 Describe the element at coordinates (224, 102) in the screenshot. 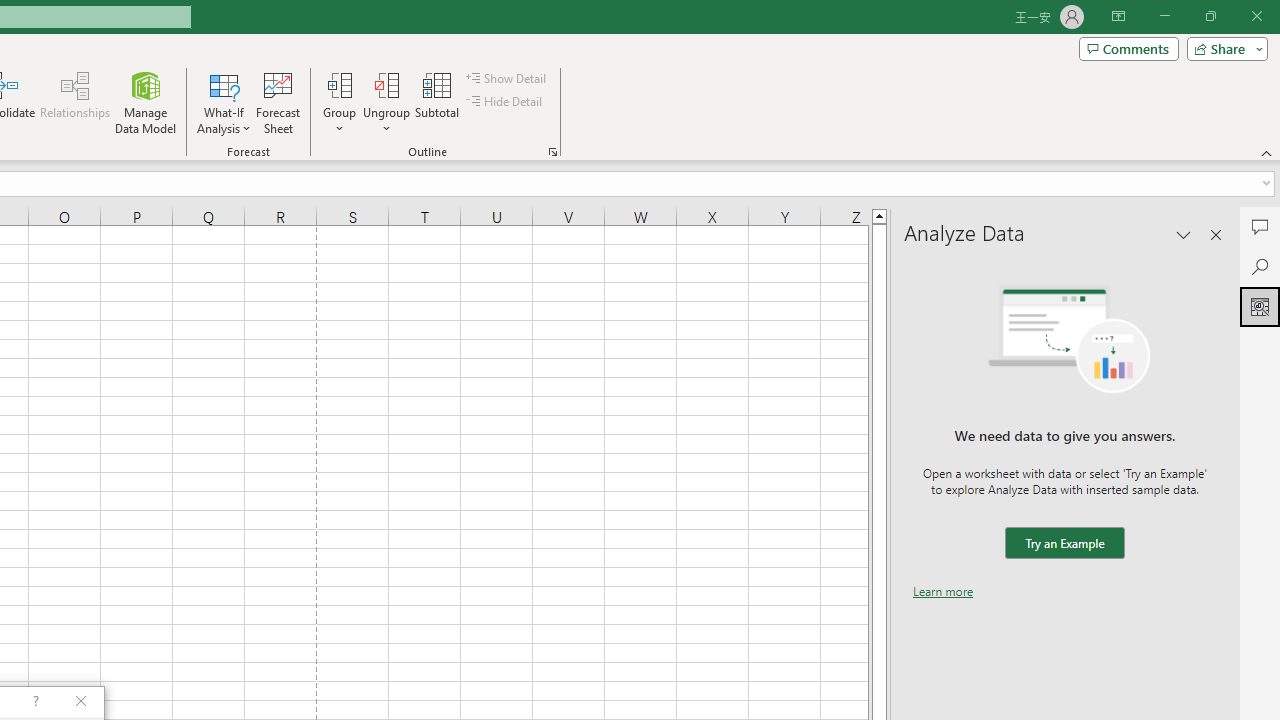

I see `What-If Analysis` at that location.